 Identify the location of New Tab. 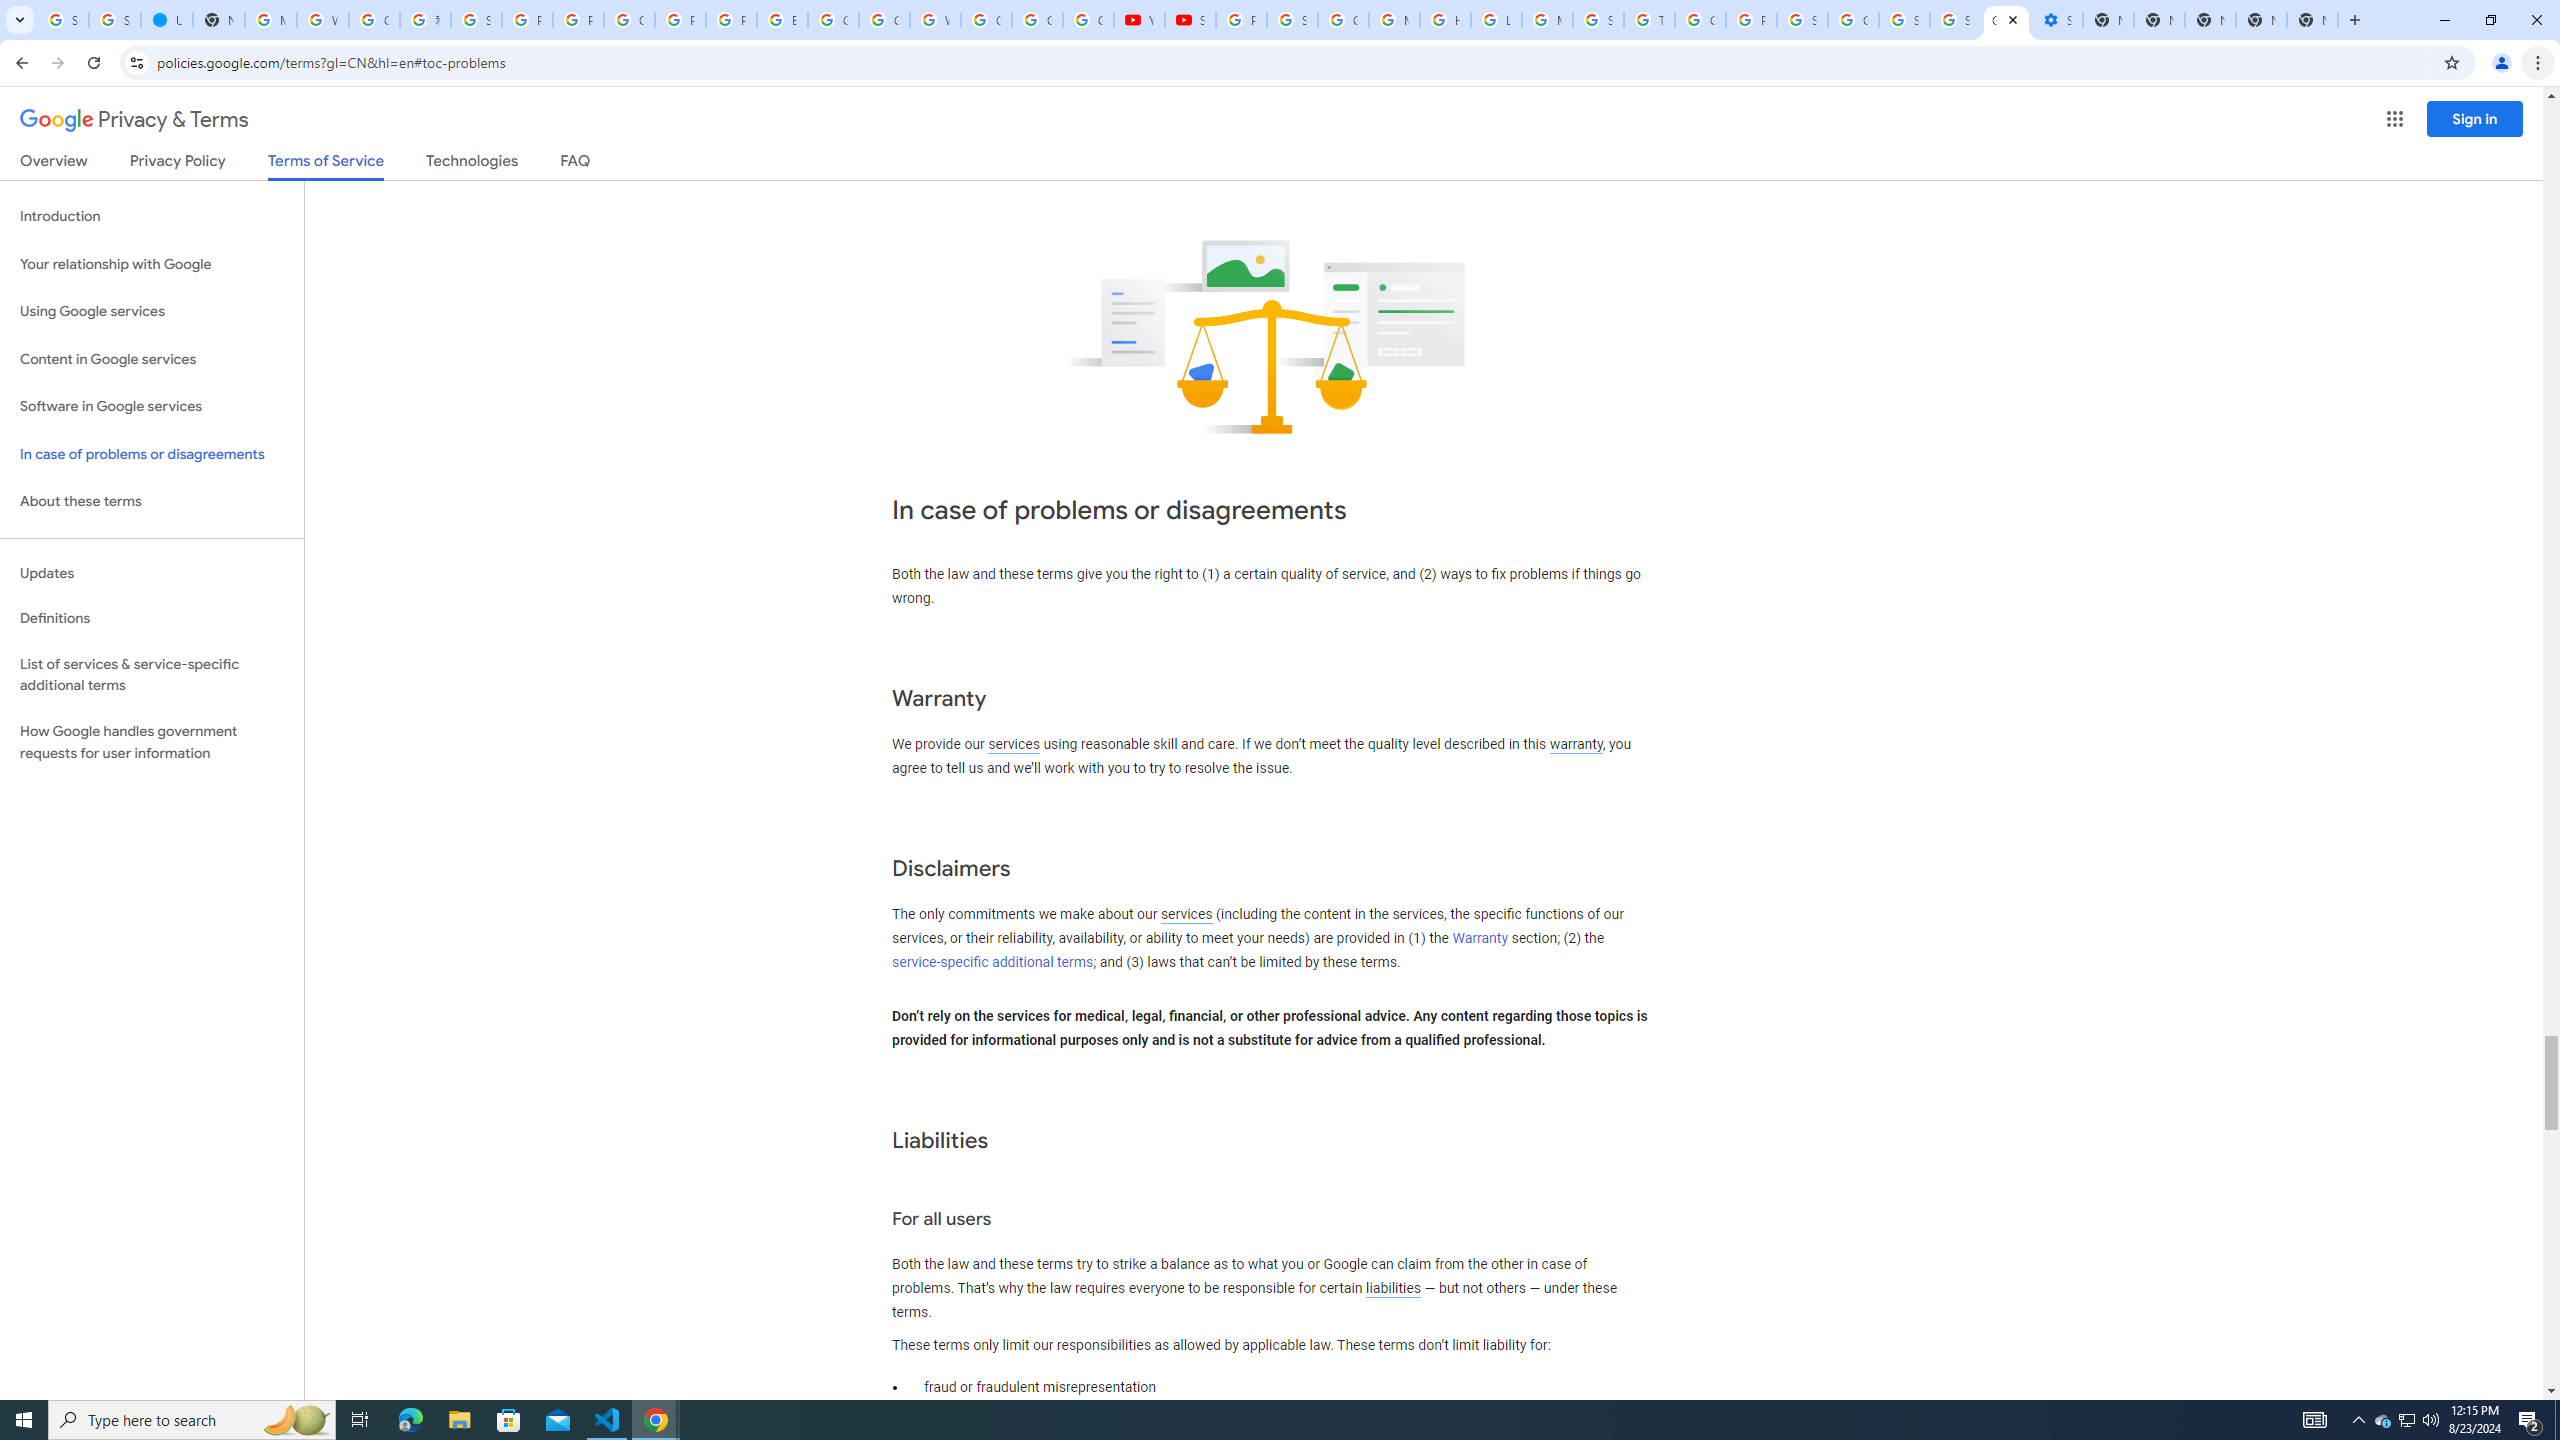
(2312, 20).